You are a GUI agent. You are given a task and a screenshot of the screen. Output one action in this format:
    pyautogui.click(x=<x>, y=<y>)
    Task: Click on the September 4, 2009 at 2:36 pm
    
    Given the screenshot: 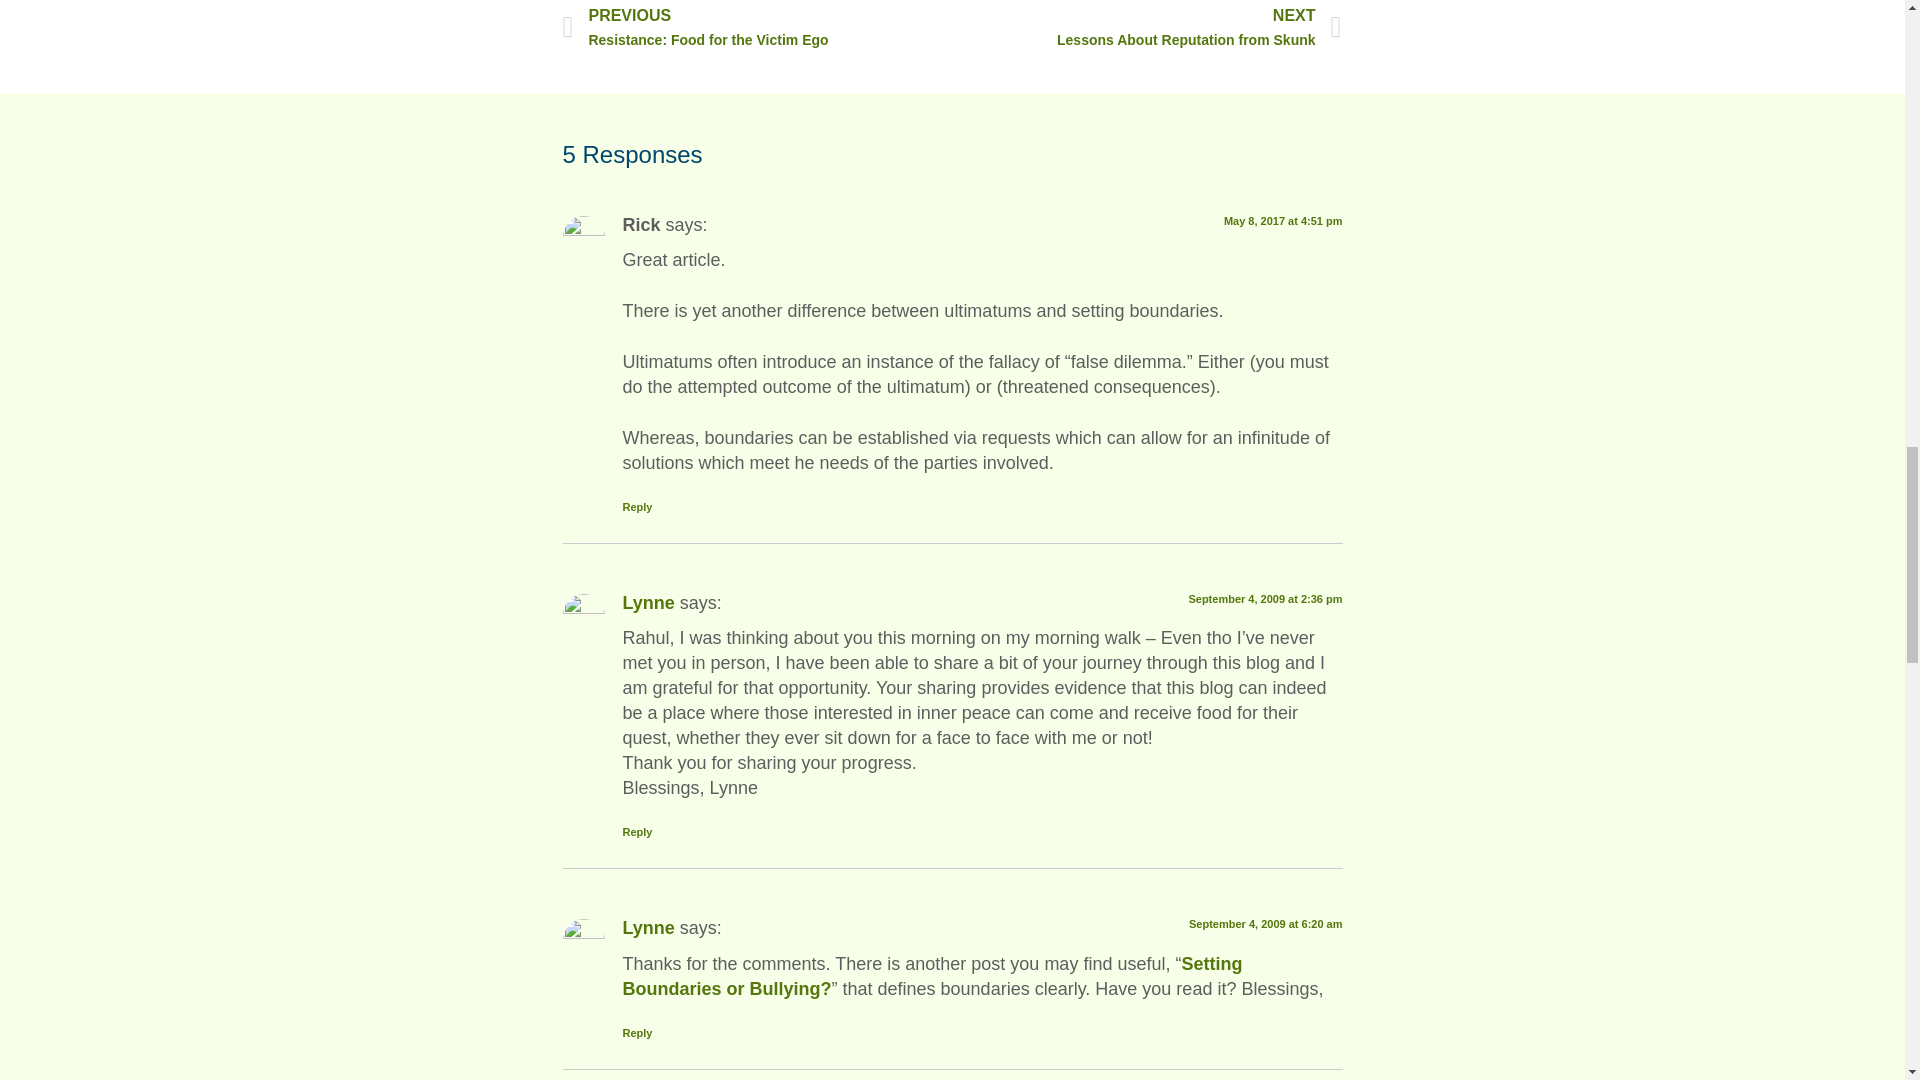 What is the action you would take?
    pyautogui.click(x=1265, y=598)
    